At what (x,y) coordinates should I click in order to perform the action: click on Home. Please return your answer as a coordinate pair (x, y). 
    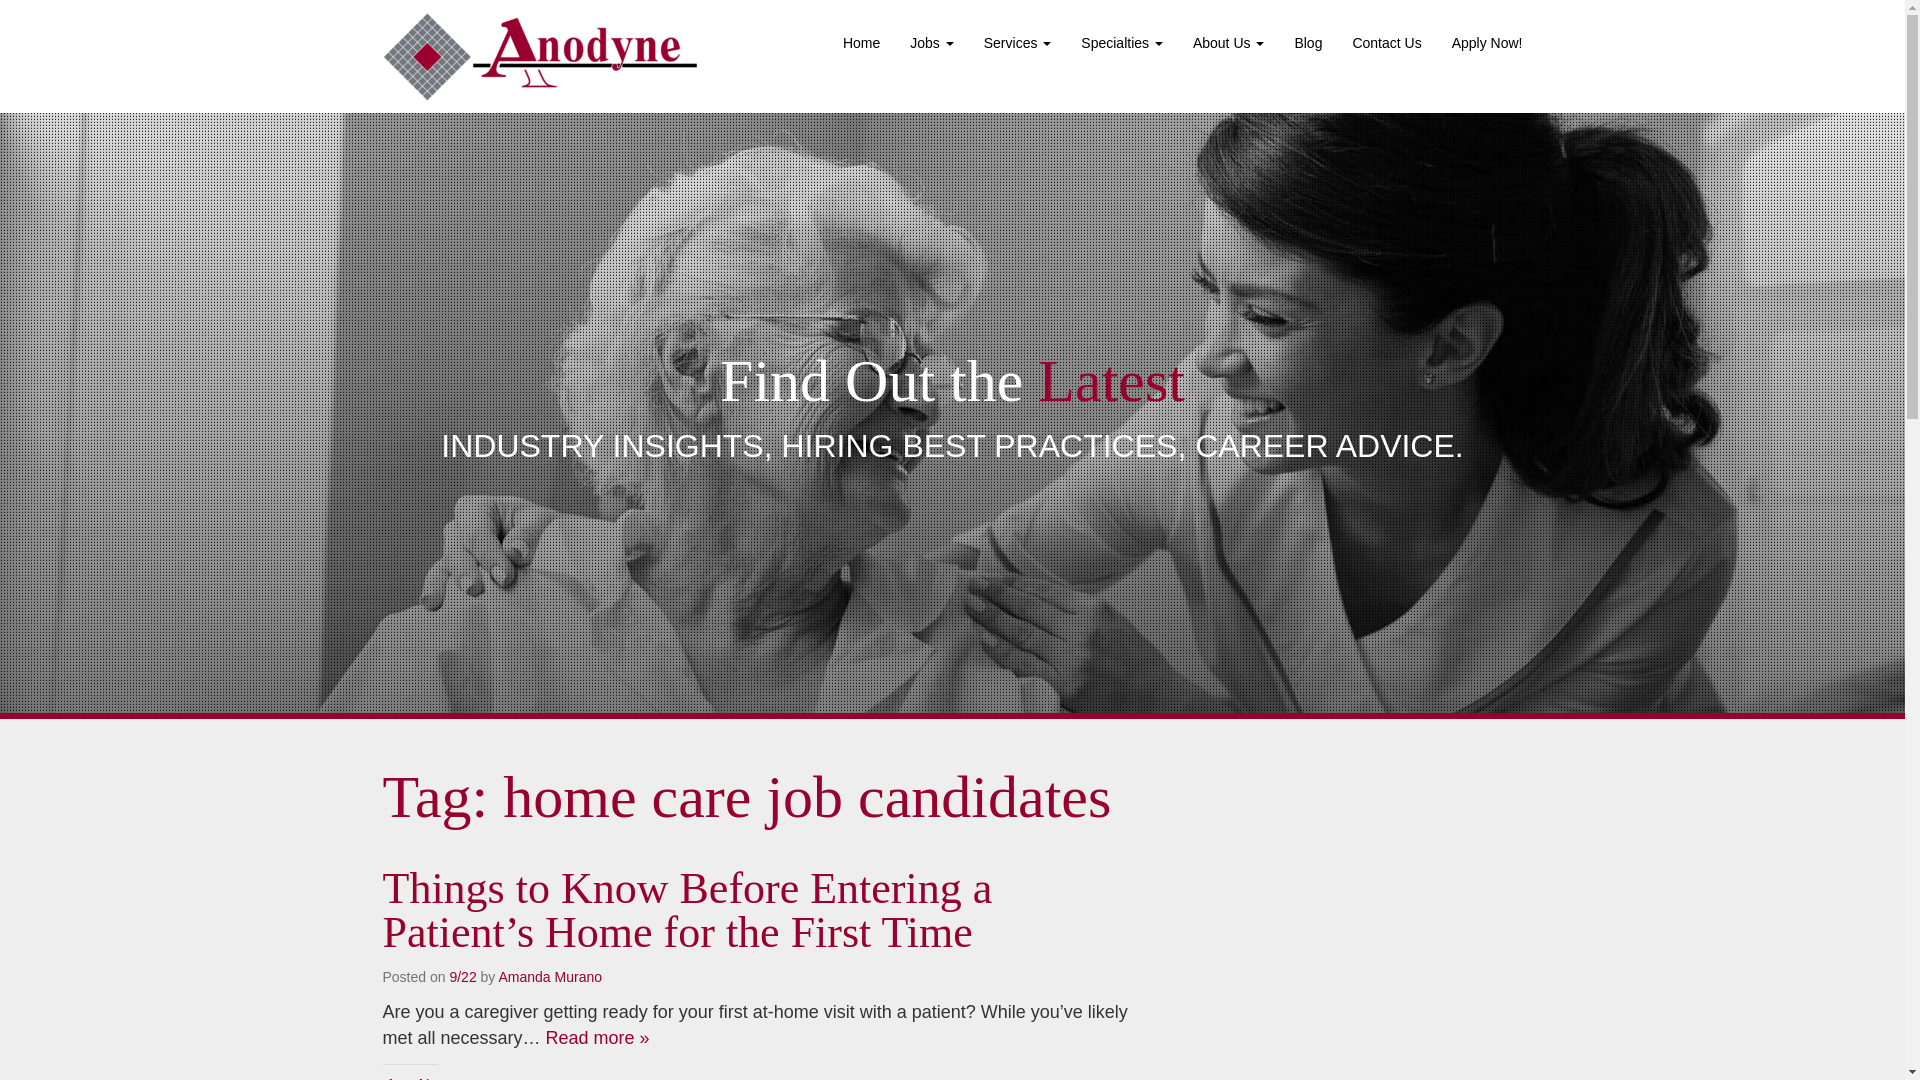
    Looking at the image, I should click on (860, 43).